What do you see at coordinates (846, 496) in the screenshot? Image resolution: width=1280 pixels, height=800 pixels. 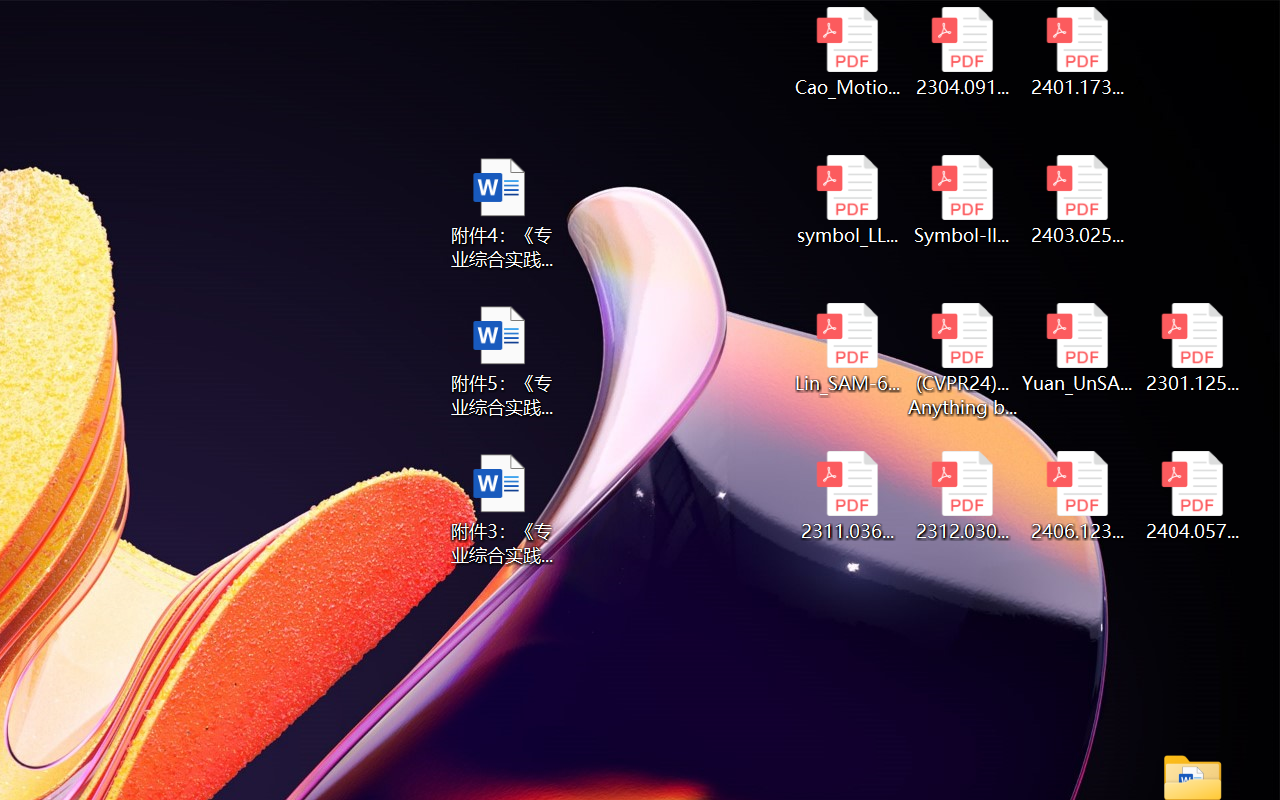 I see `2311.03658v2.pdf` at bounding box center [846, 496].